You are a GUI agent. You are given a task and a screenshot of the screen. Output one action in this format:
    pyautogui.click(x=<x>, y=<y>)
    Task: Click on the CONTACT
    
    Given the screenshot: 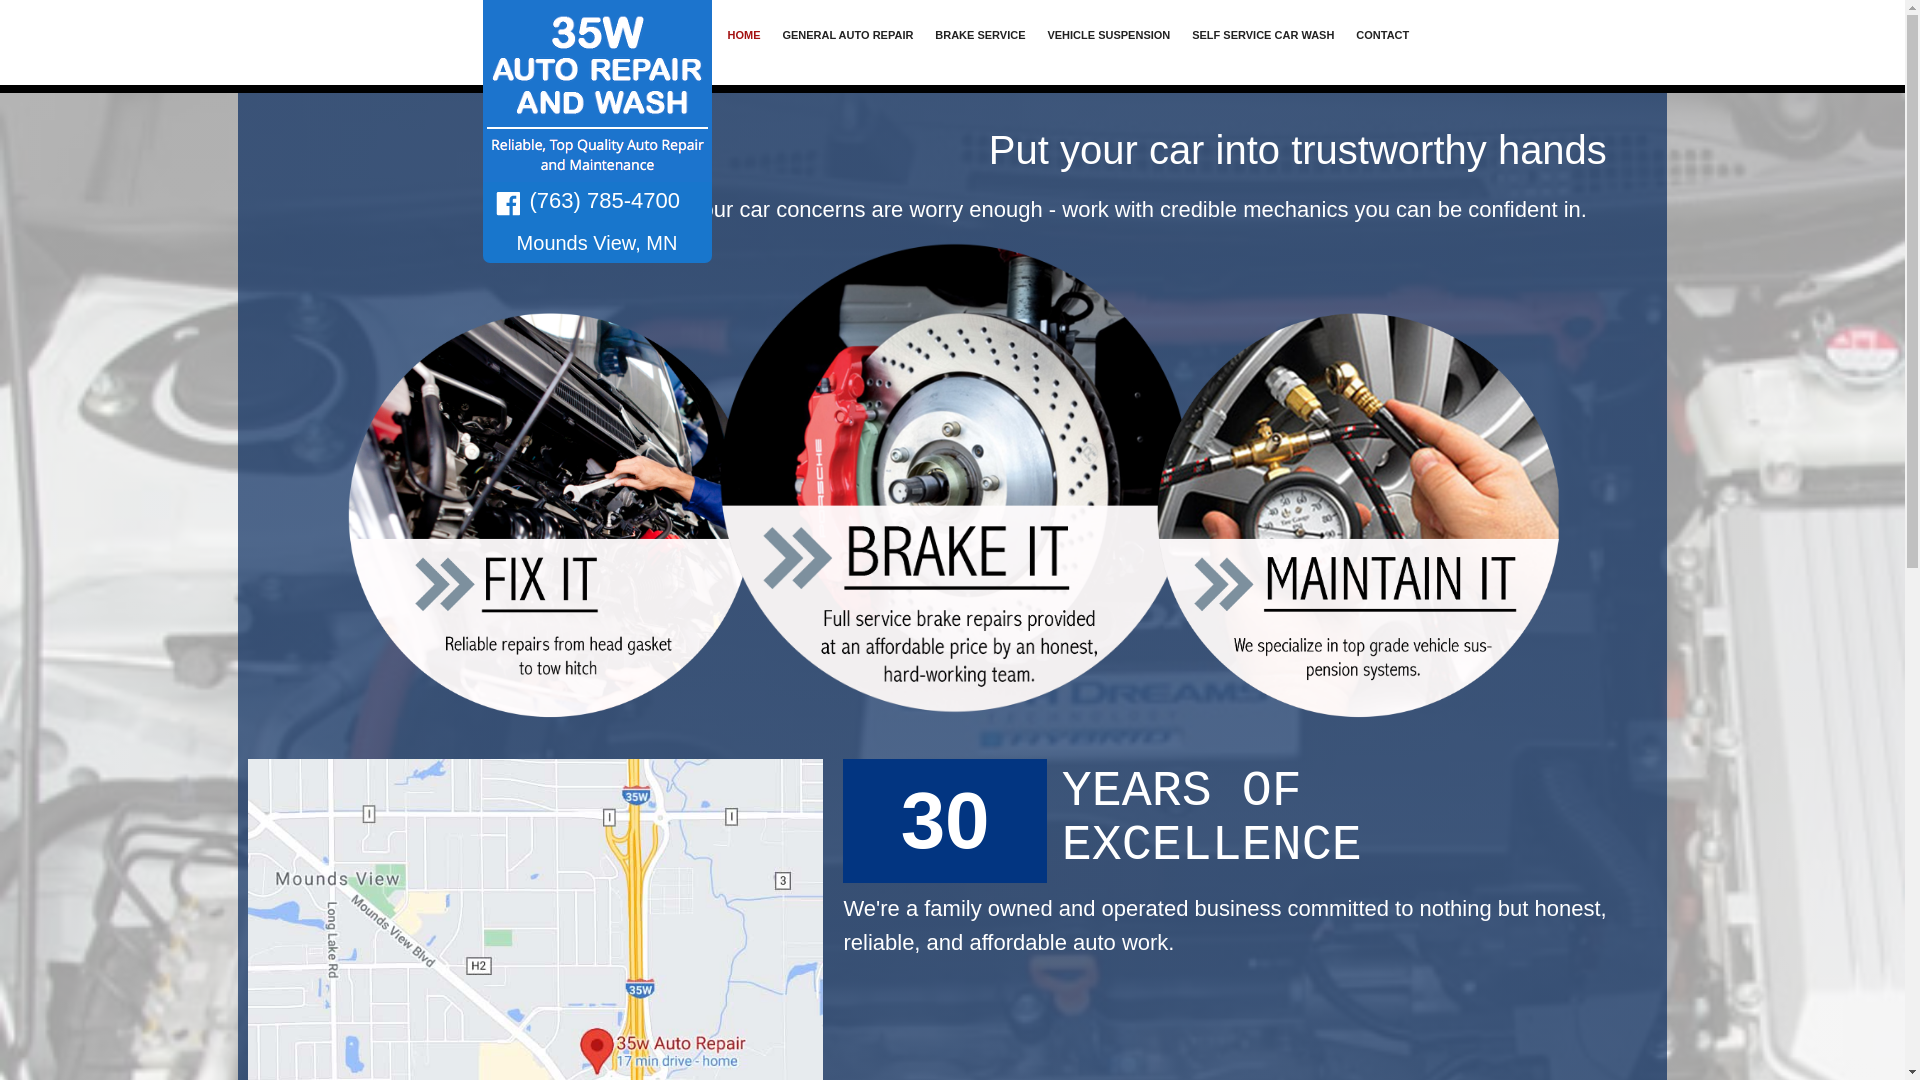 What is the action you would take?
    pyautogui.click(x=1382, y=35)
    